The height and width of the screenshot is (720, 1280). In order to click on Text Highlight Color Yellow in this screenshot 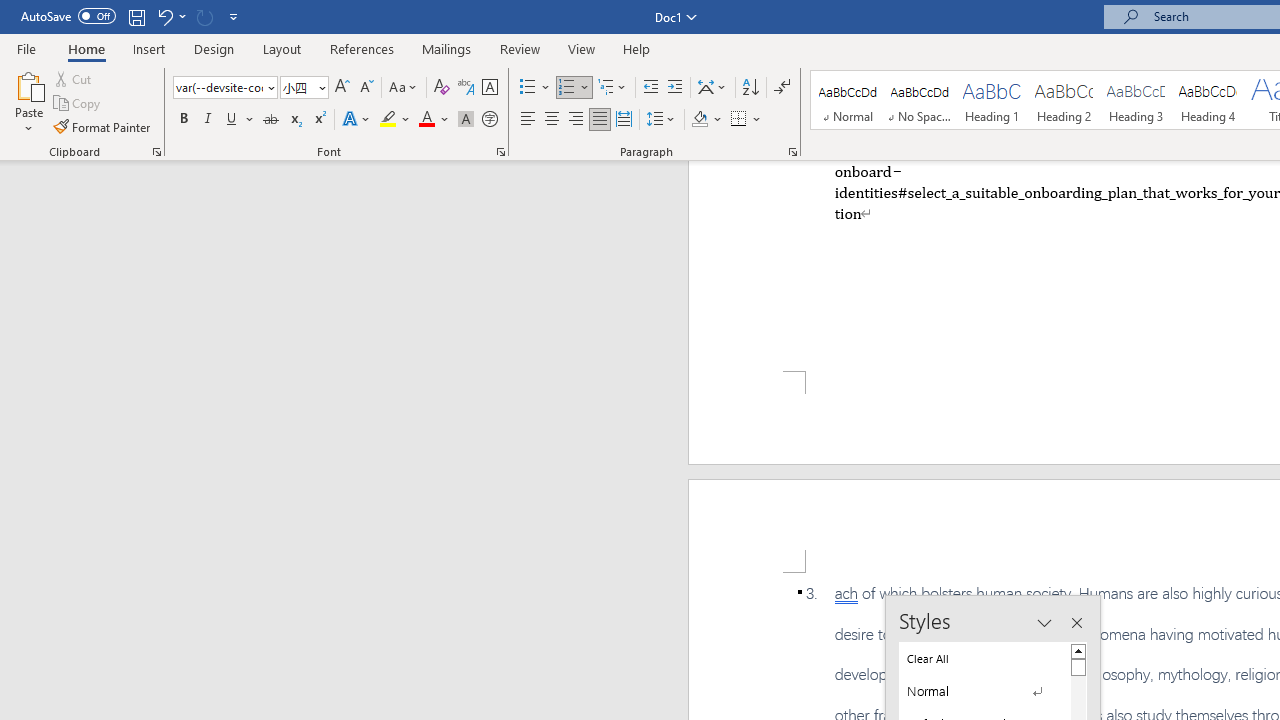, I will do `click(388, 120)`.